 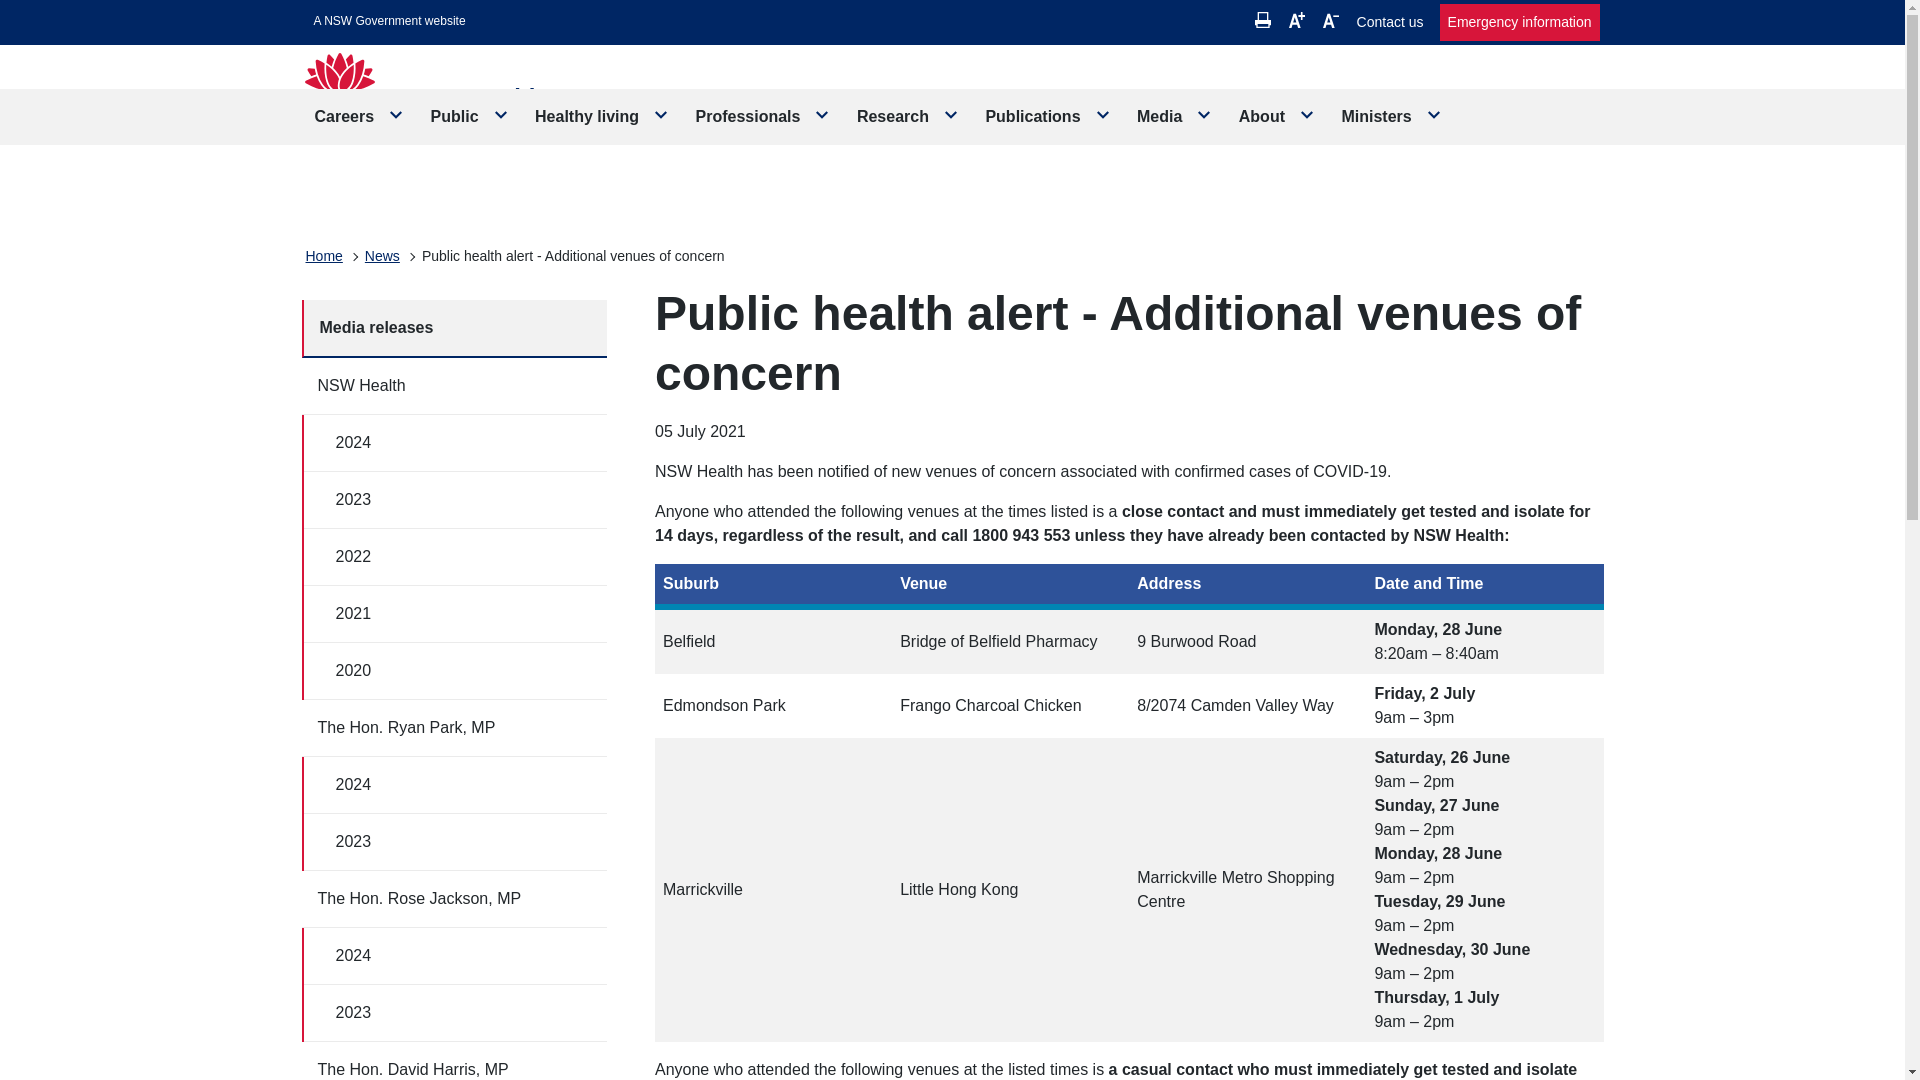 What do you see at coordinates (1296, 20) in the screenshot?
I see `Increase Font Size` at bounding box center [1296, 20].